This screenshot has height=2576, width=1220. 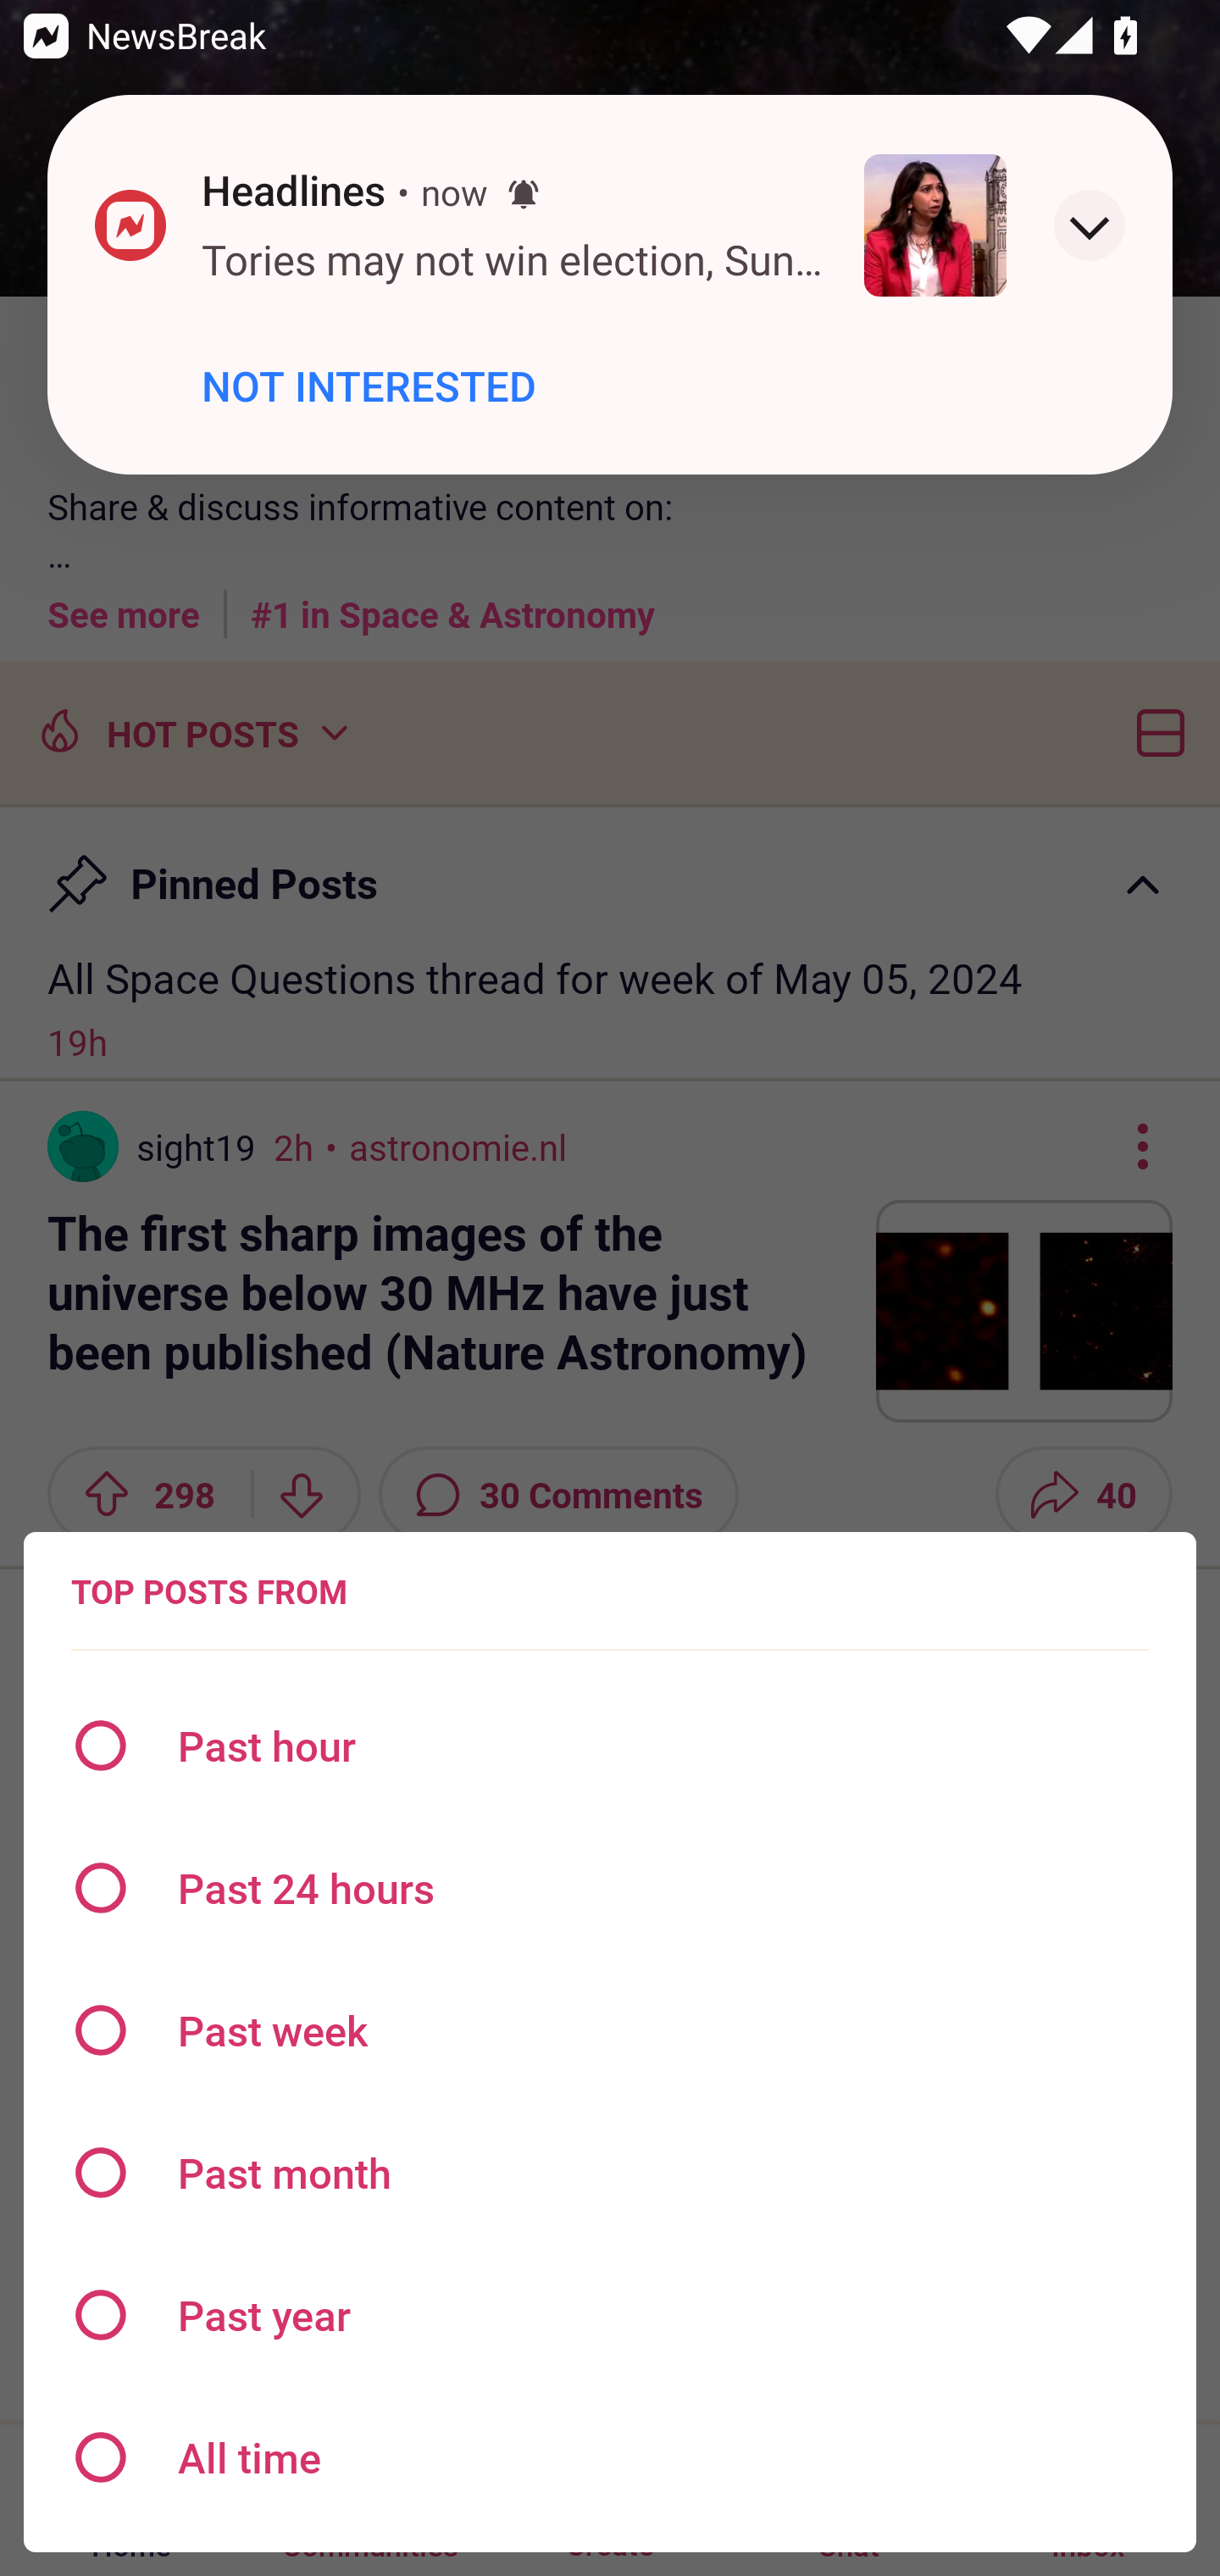 What do you see at coordinates (208, 1591) in the screenshot?
I see `TOP POSTS FROM` at bounding box center [208, 1591].